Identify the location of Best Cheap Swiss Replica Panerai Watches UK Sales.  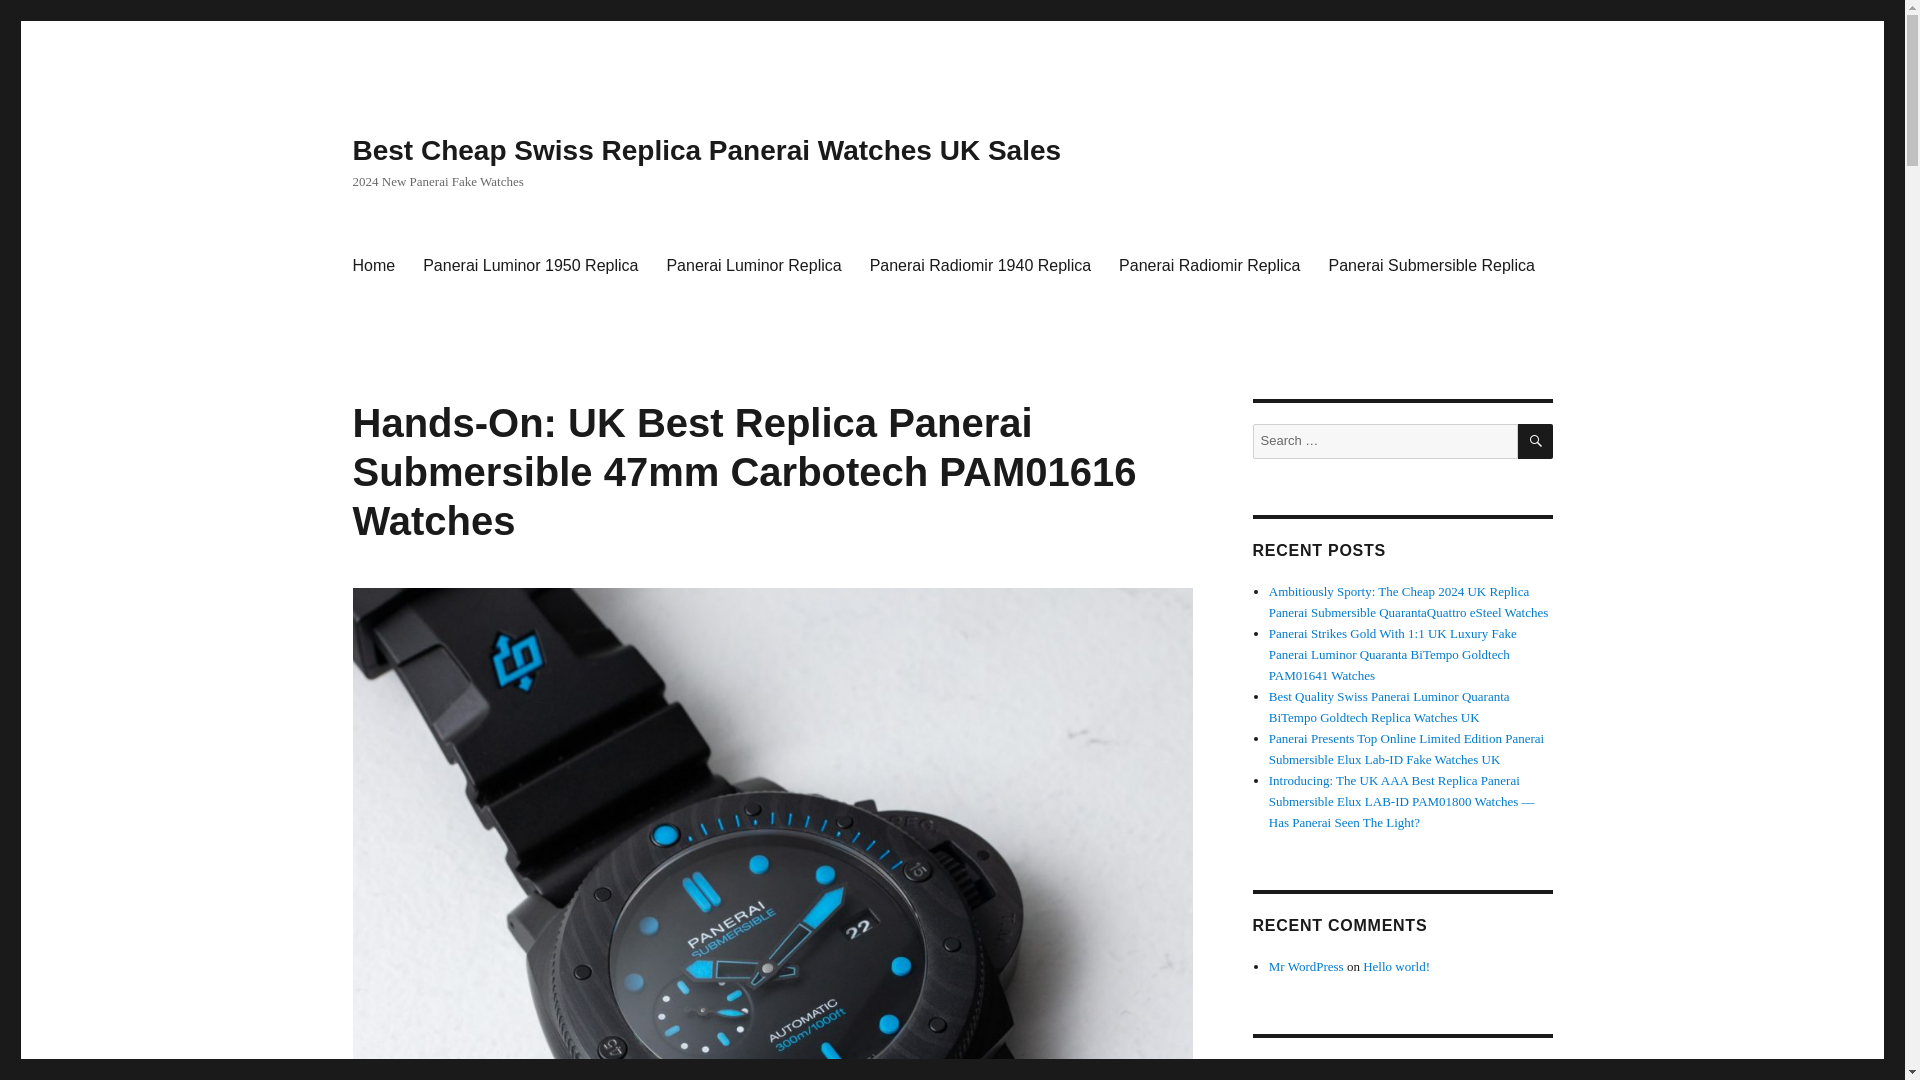
(706, 150).